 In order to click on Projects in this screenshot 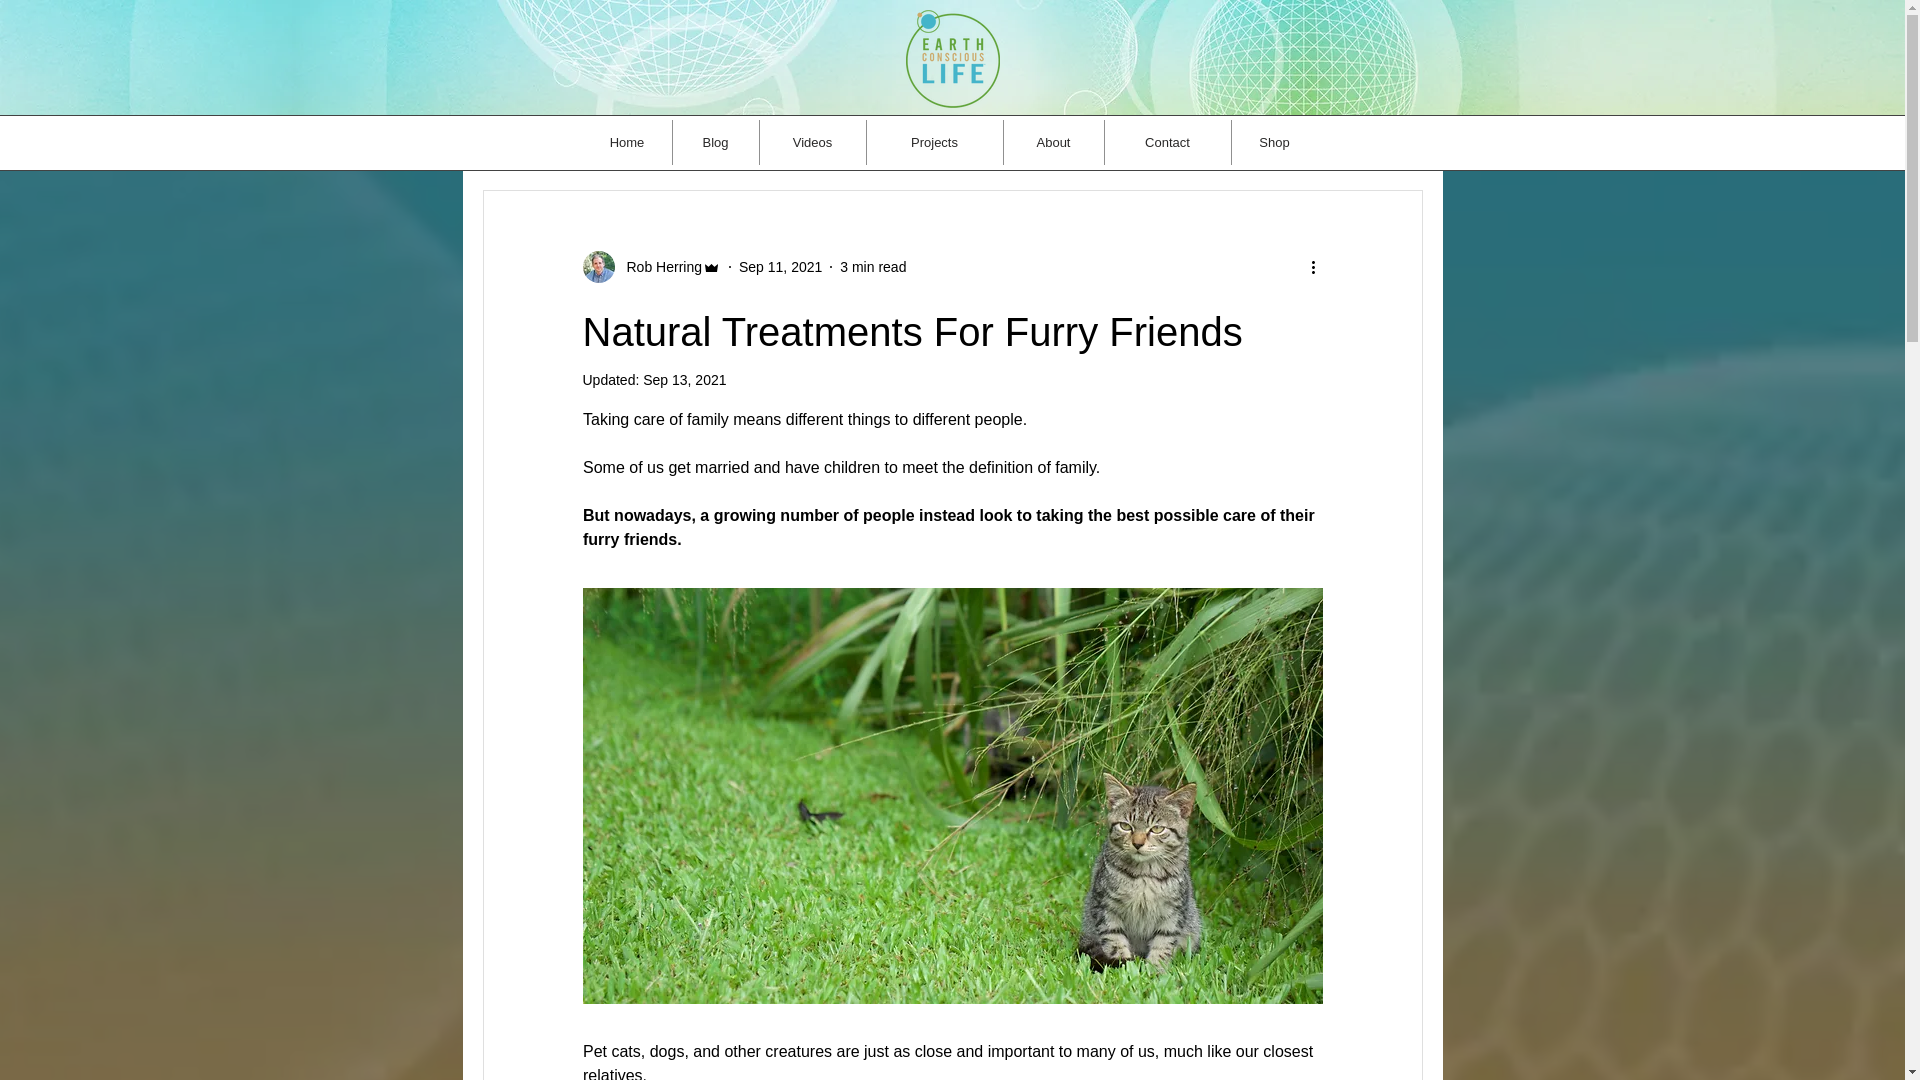, I will do `click(934, 142)`.